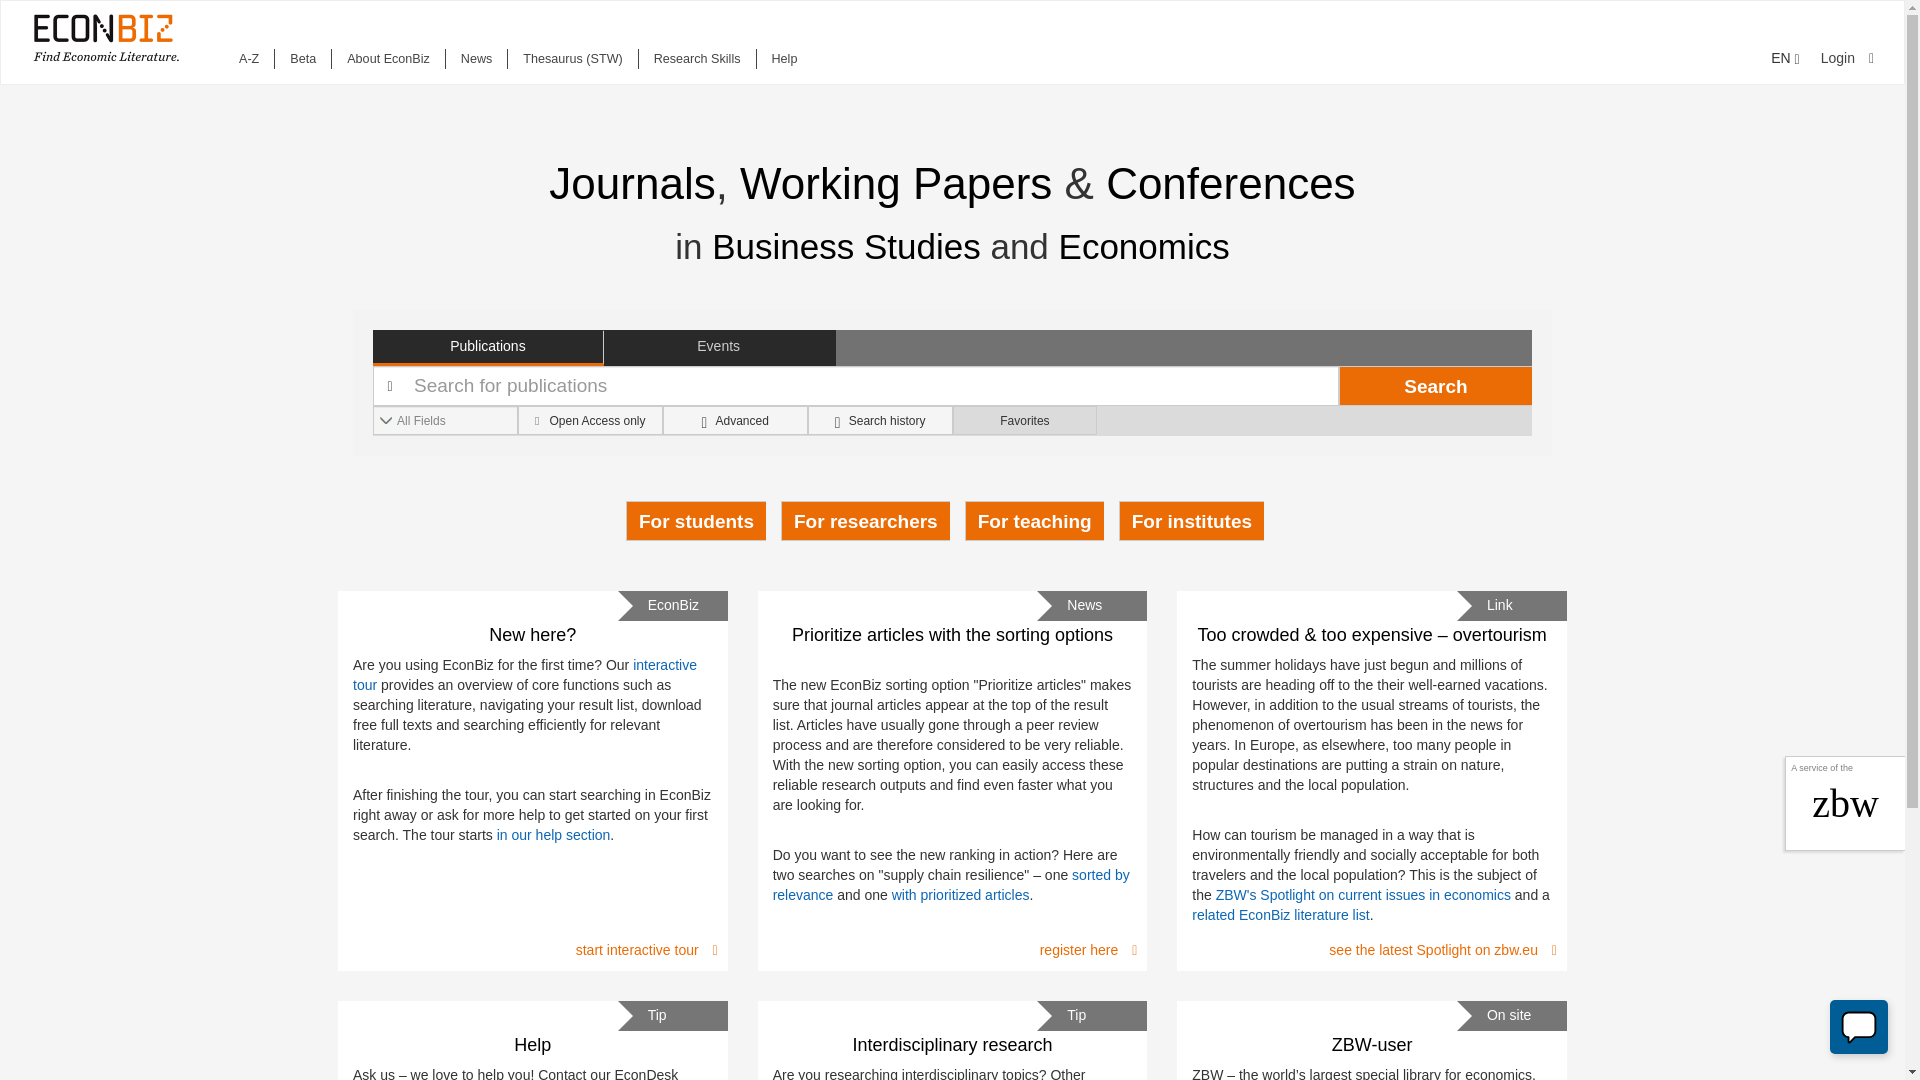 This screenshot has width=1920, height=1080. I want to click on Working Papers, so click(896, 183).